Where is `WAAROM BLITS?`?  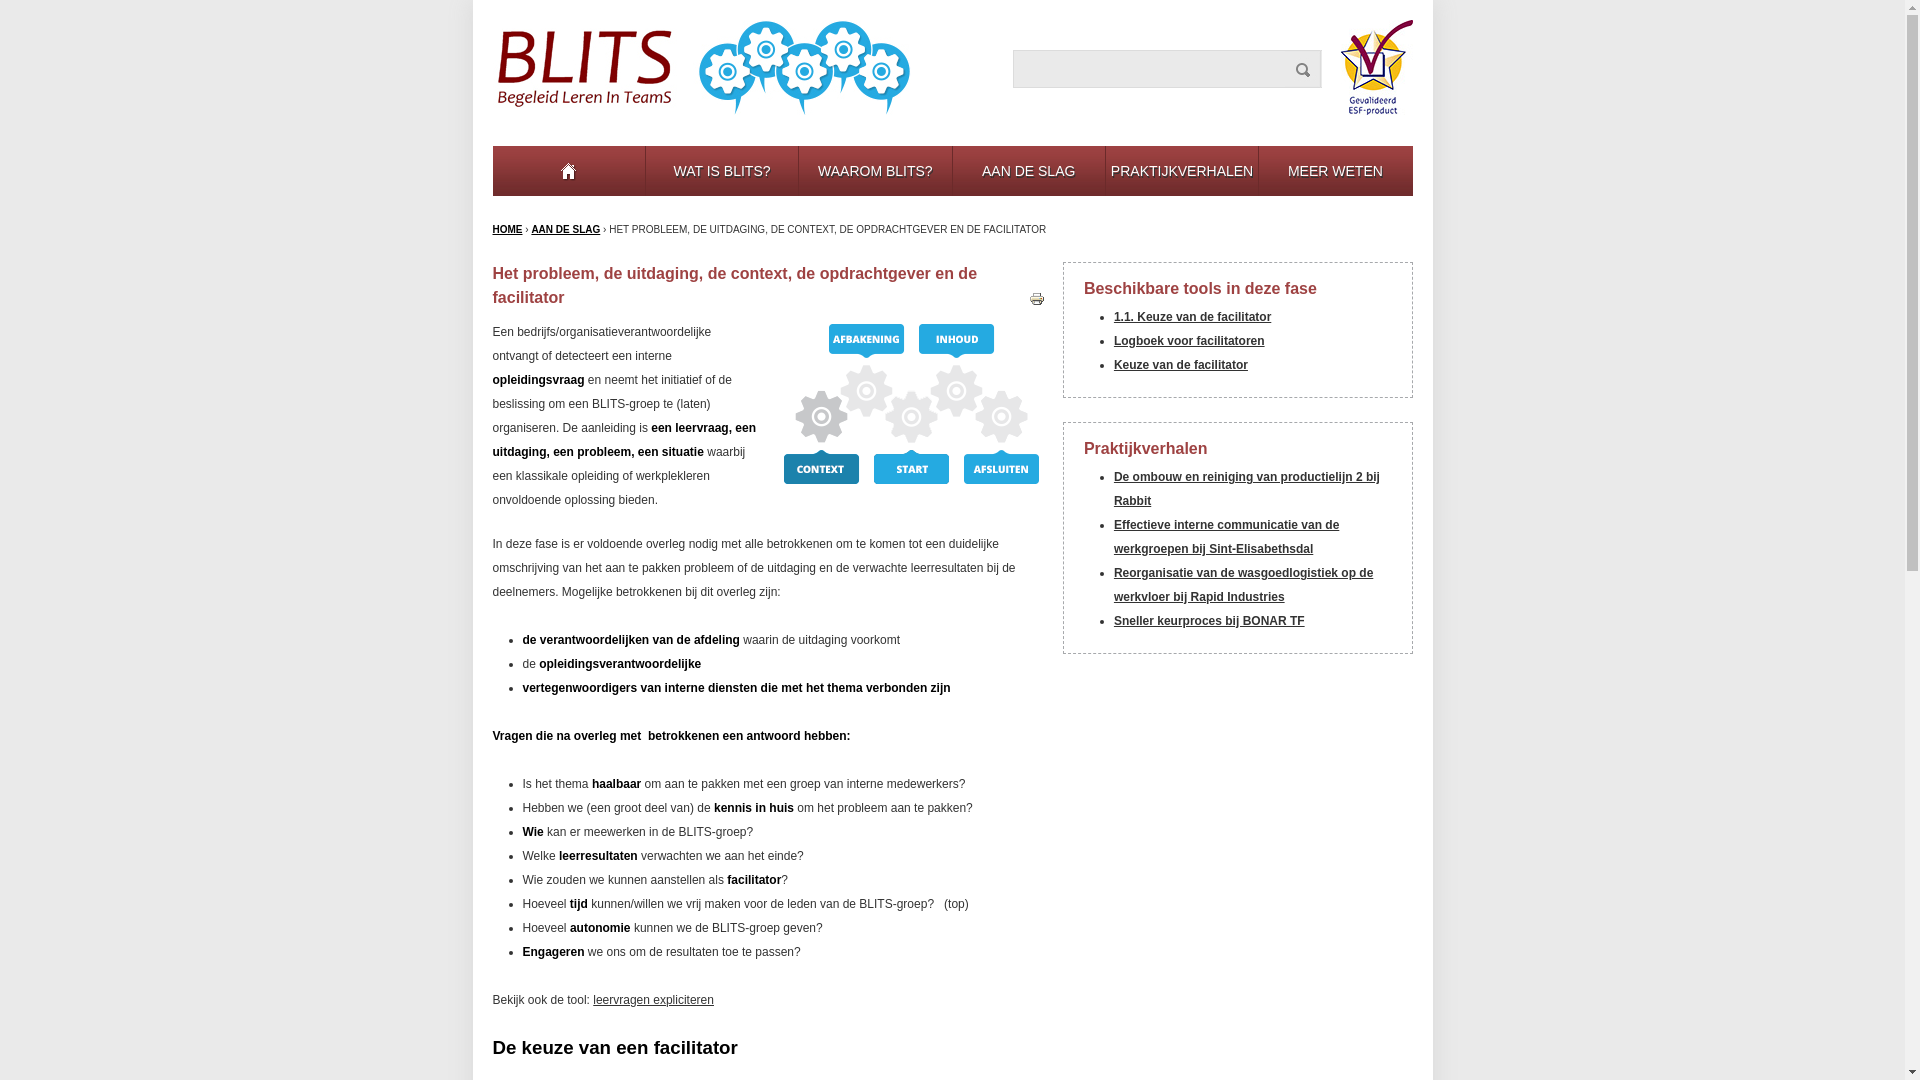 WAAROM BLITS? is located at coordinates (875, 171).